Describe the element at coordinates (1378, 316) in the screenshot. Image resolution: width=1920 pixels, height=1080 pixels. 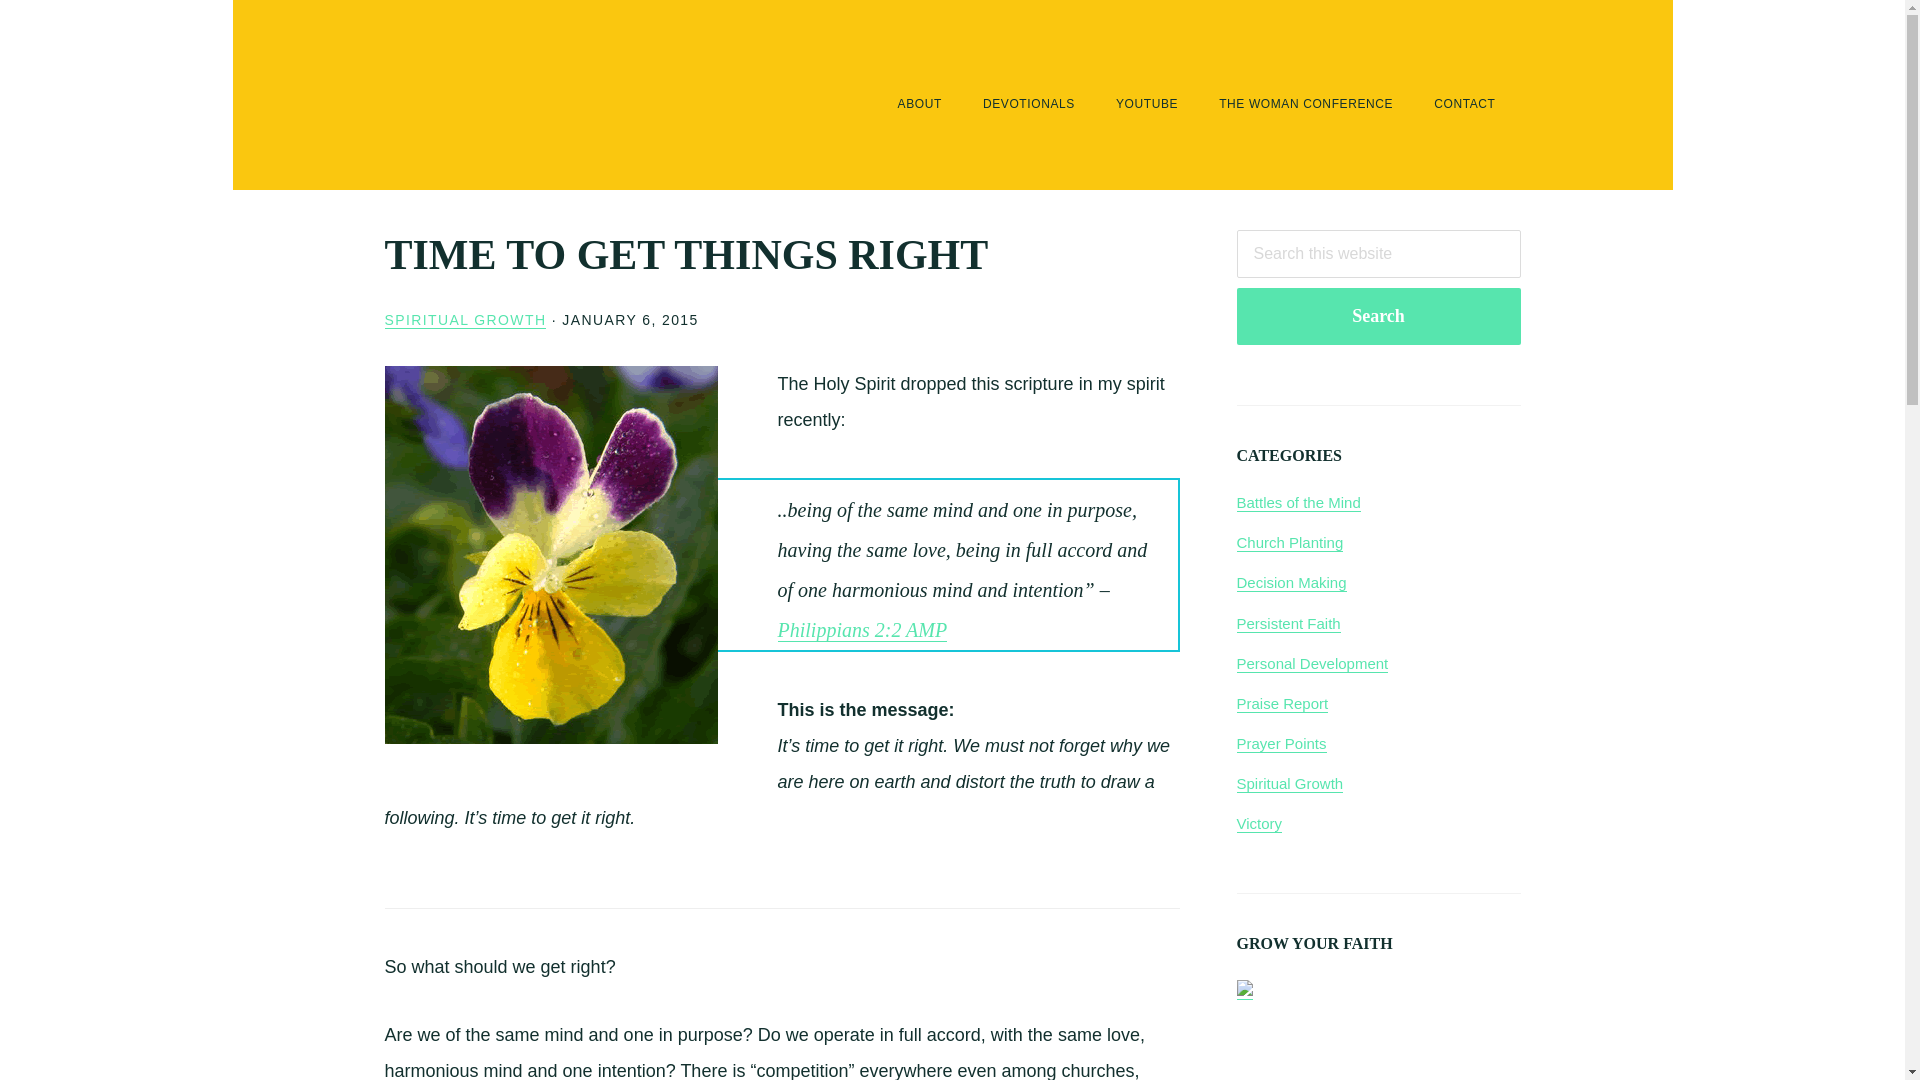
I see `Search` at that location.